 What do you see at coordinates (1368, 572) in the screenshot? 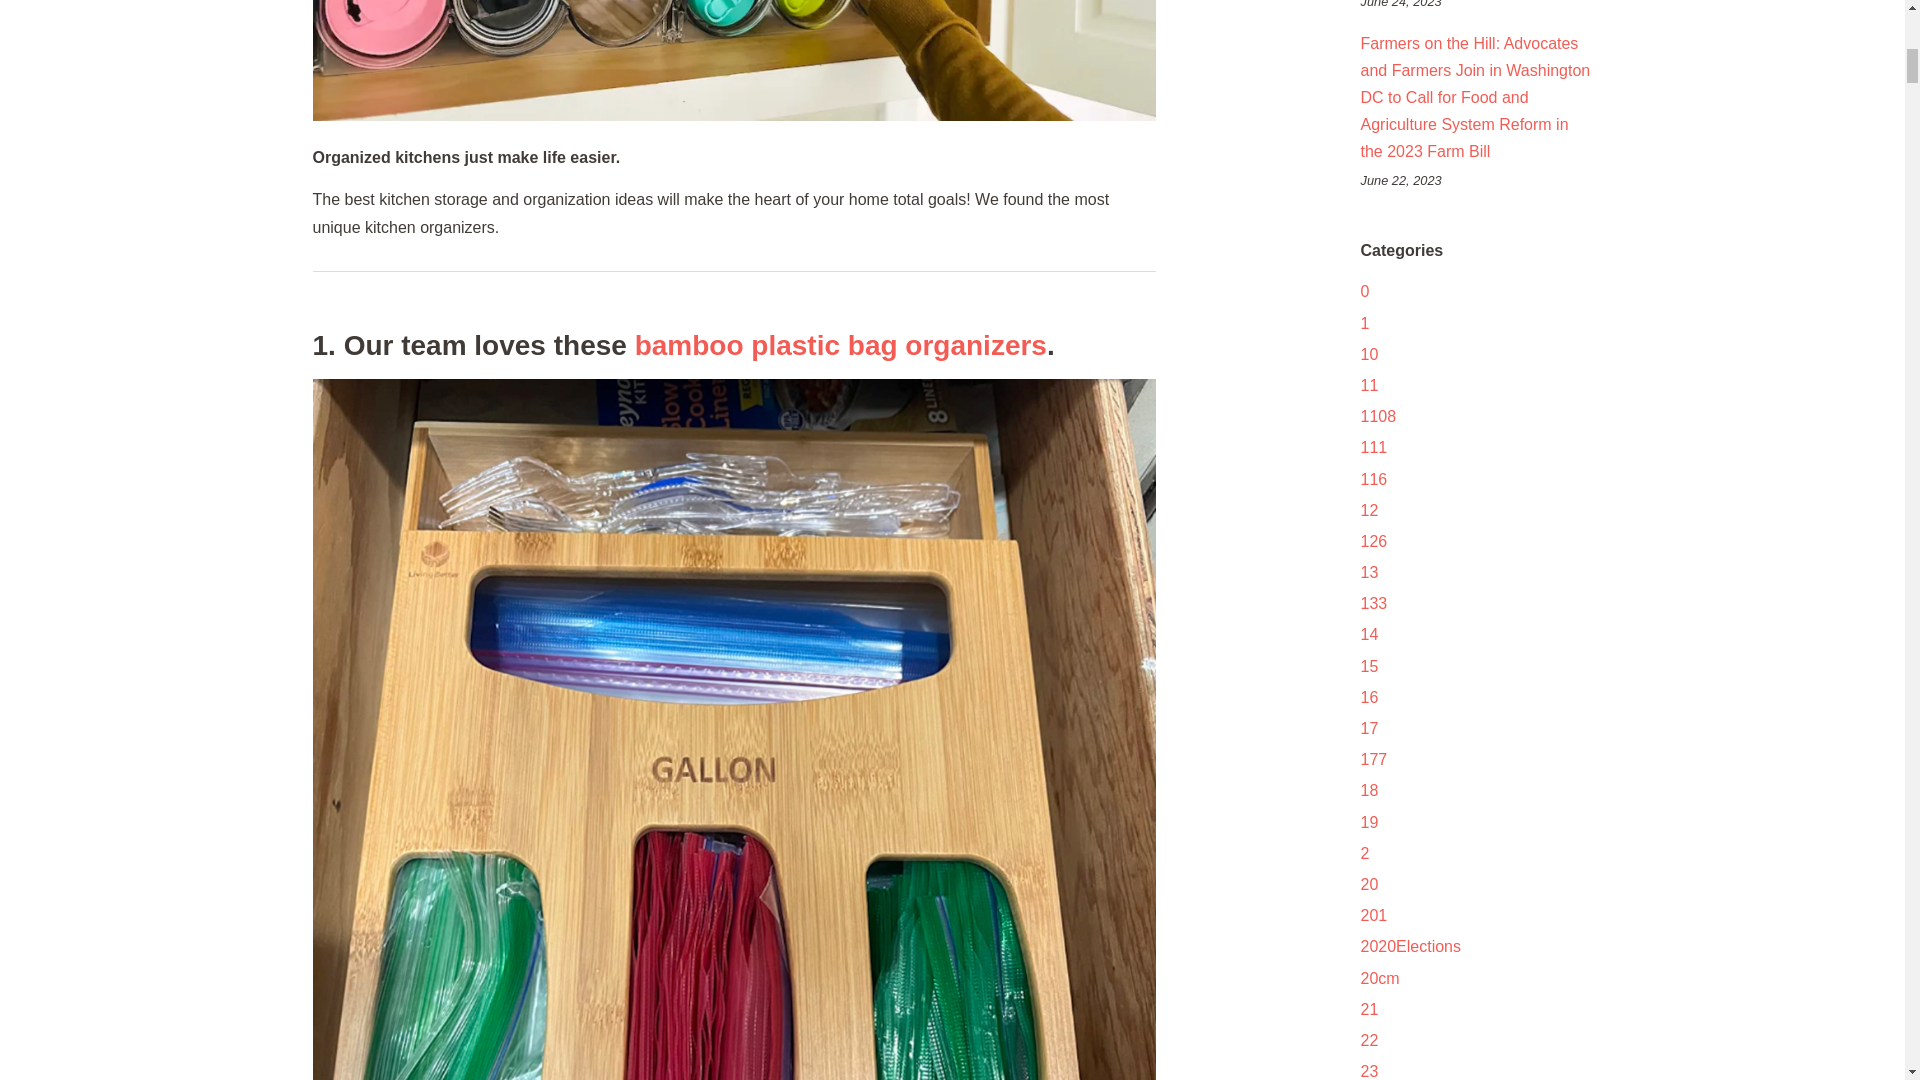
I see `Show articles tagged 13` at bounding box center [1368, 572].